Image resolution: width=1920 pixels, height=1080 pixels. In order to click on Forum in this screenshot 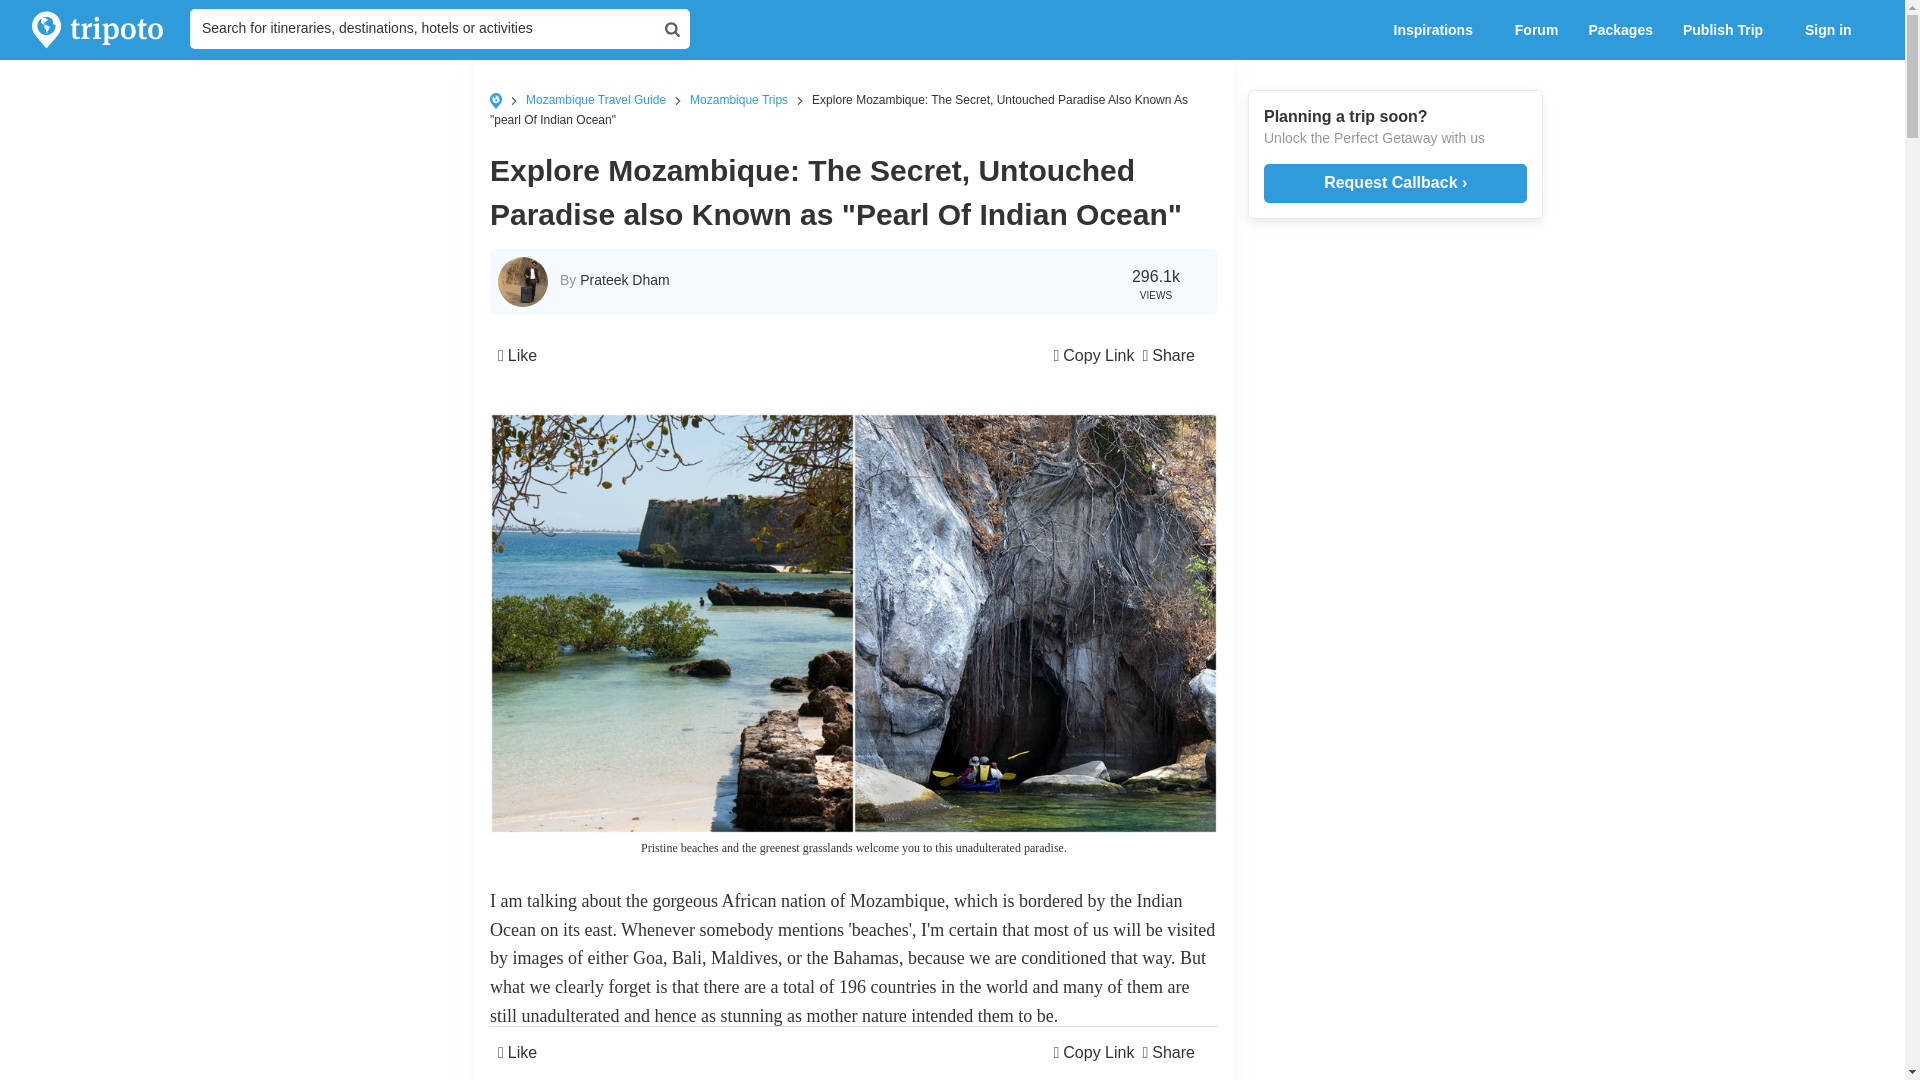, I will do `click(1536, 30)`.